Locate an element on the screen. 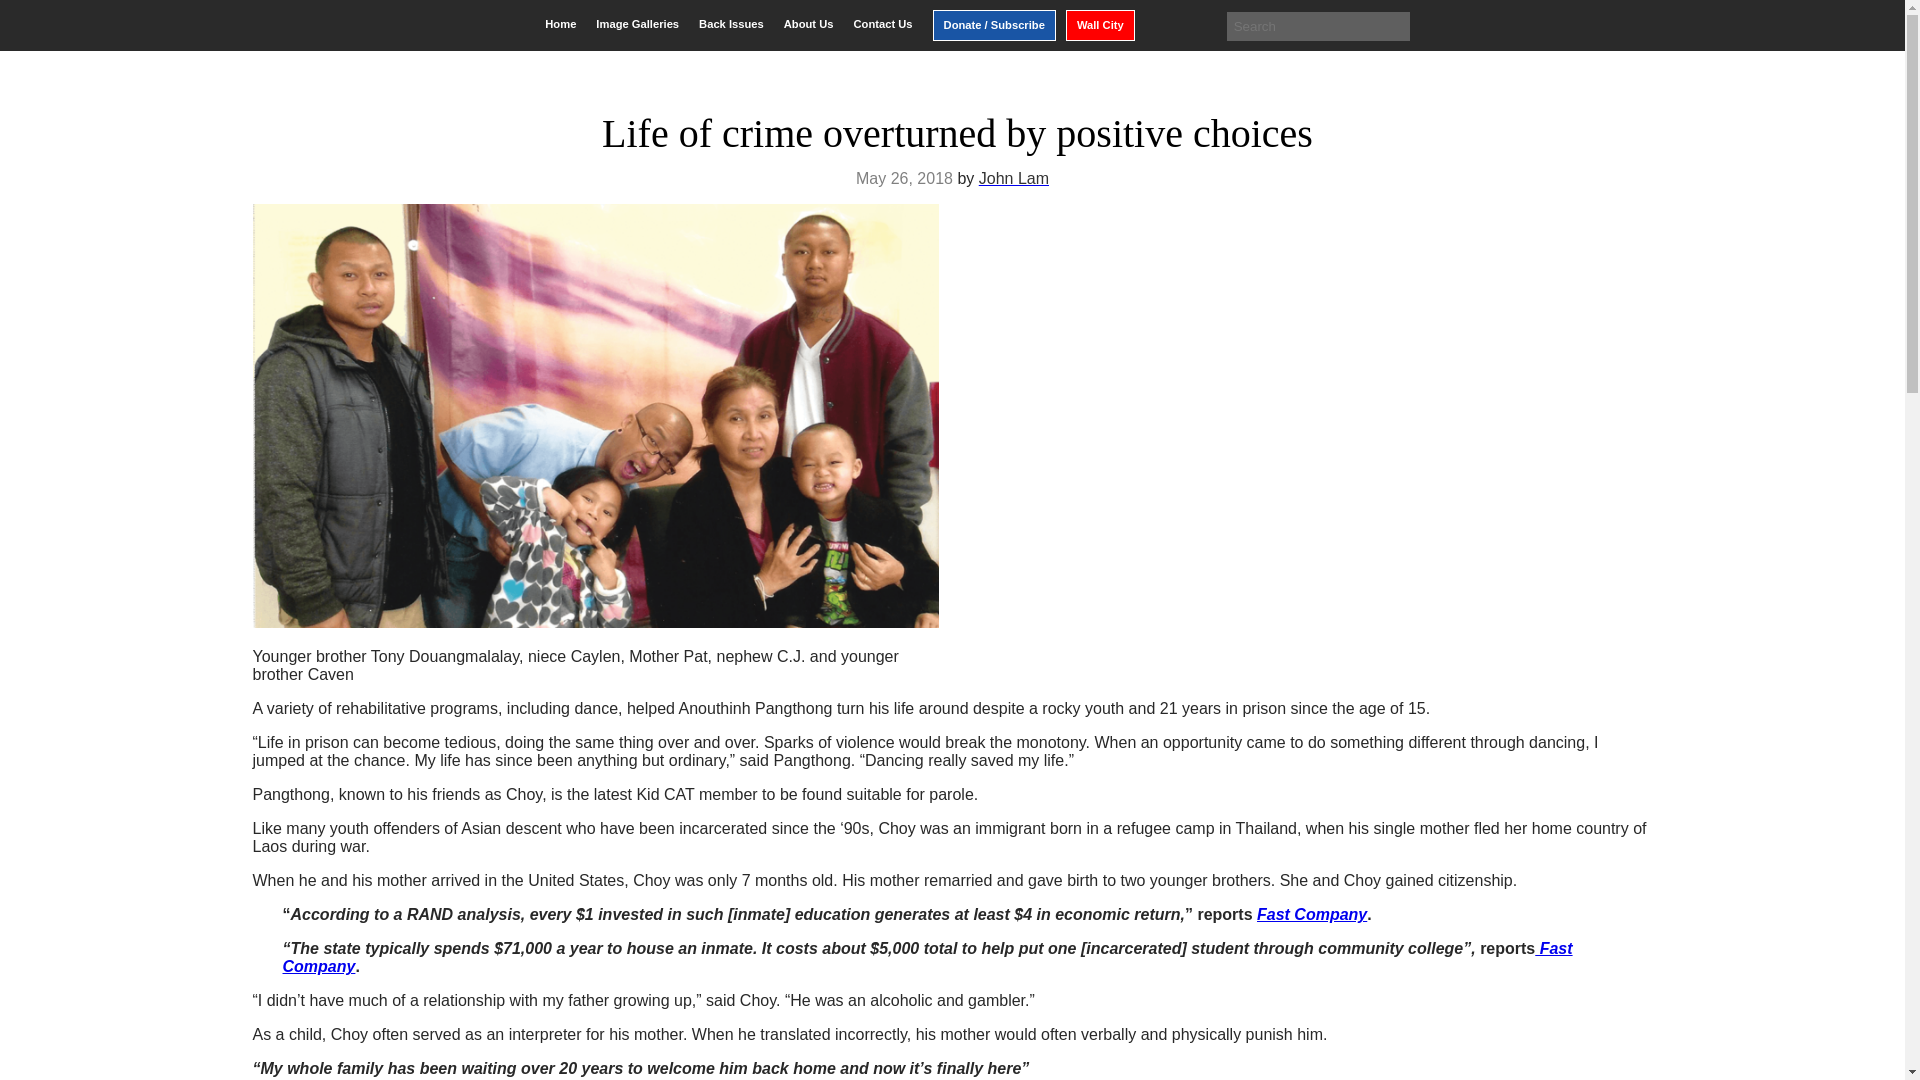  Back Issues is located at coordinates (731, 24).